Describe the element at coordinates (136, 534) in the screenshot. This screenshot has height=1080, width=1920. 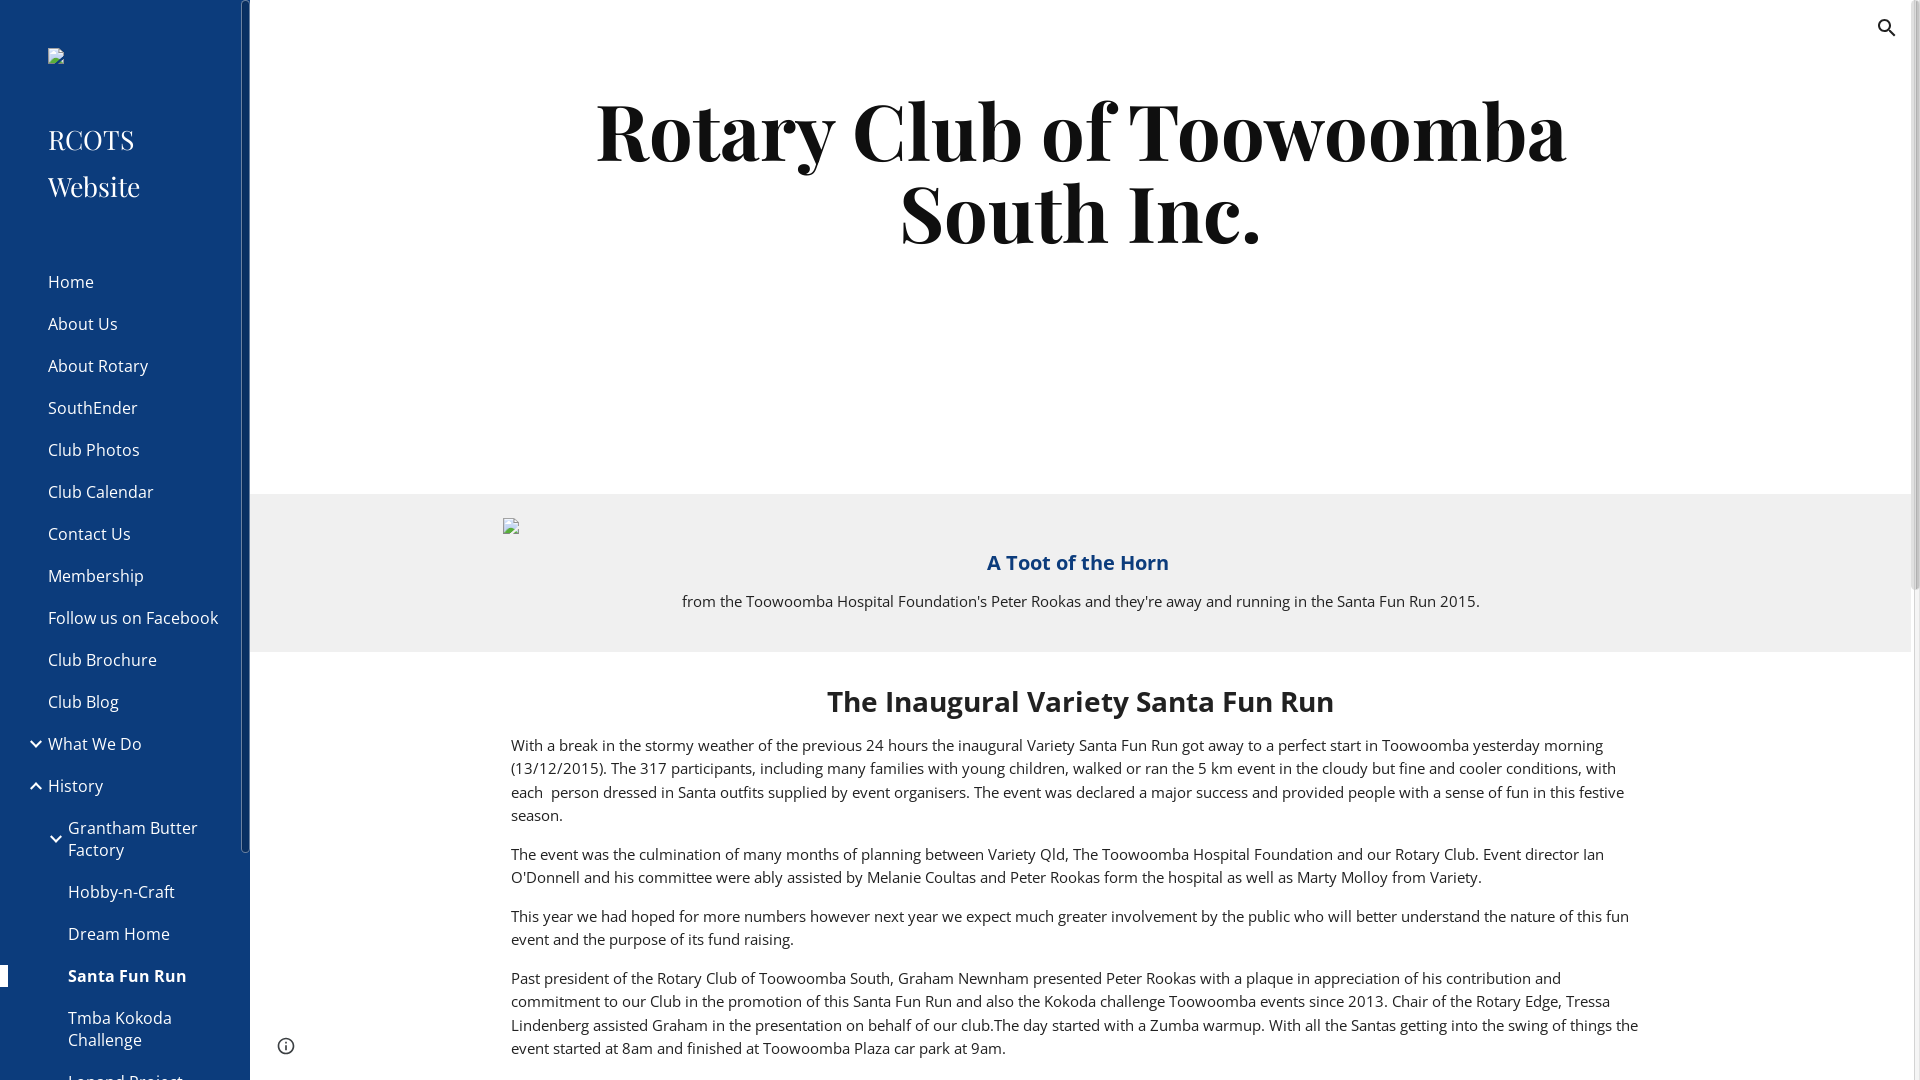
I see `Contact Us` at that location.